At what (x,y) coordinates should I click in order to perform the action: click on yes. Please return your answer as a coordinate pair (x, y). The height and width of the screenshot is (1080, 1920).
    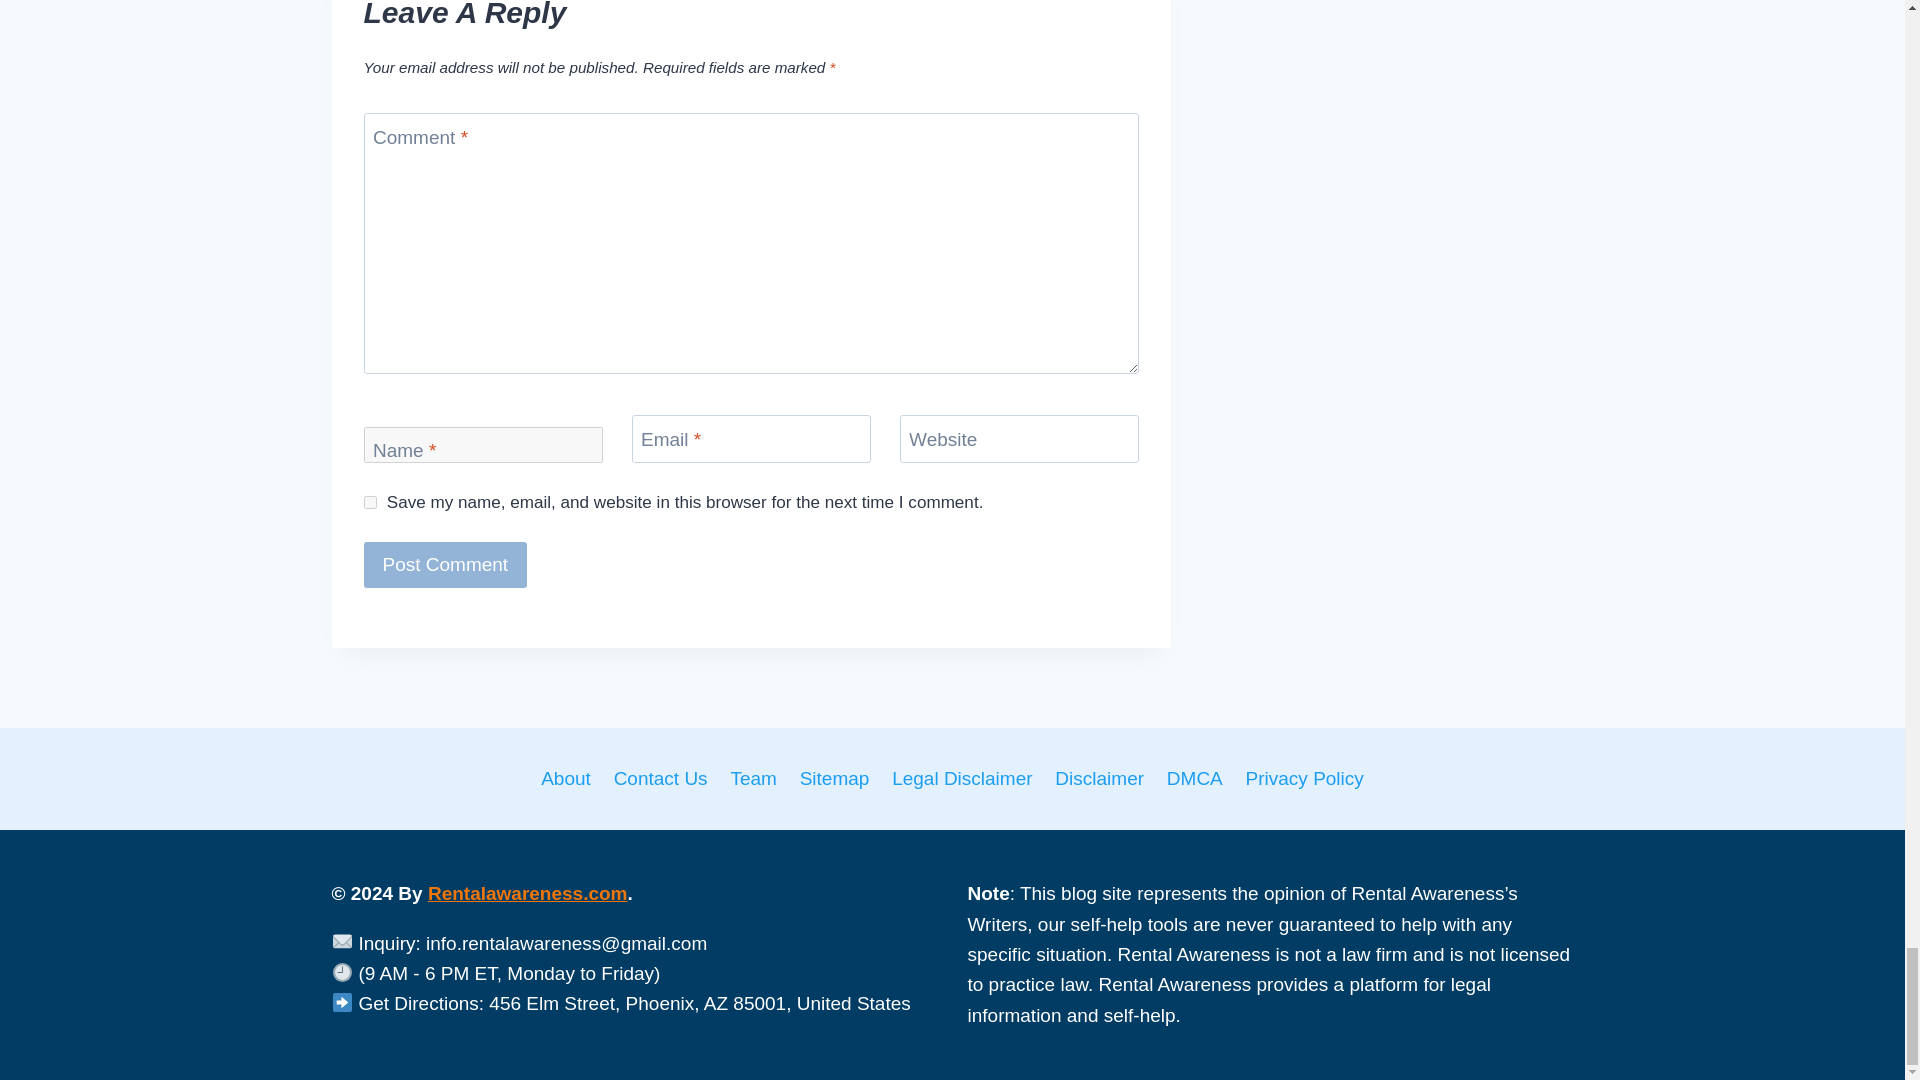
    Looking at the image, I should click on (370, 502).